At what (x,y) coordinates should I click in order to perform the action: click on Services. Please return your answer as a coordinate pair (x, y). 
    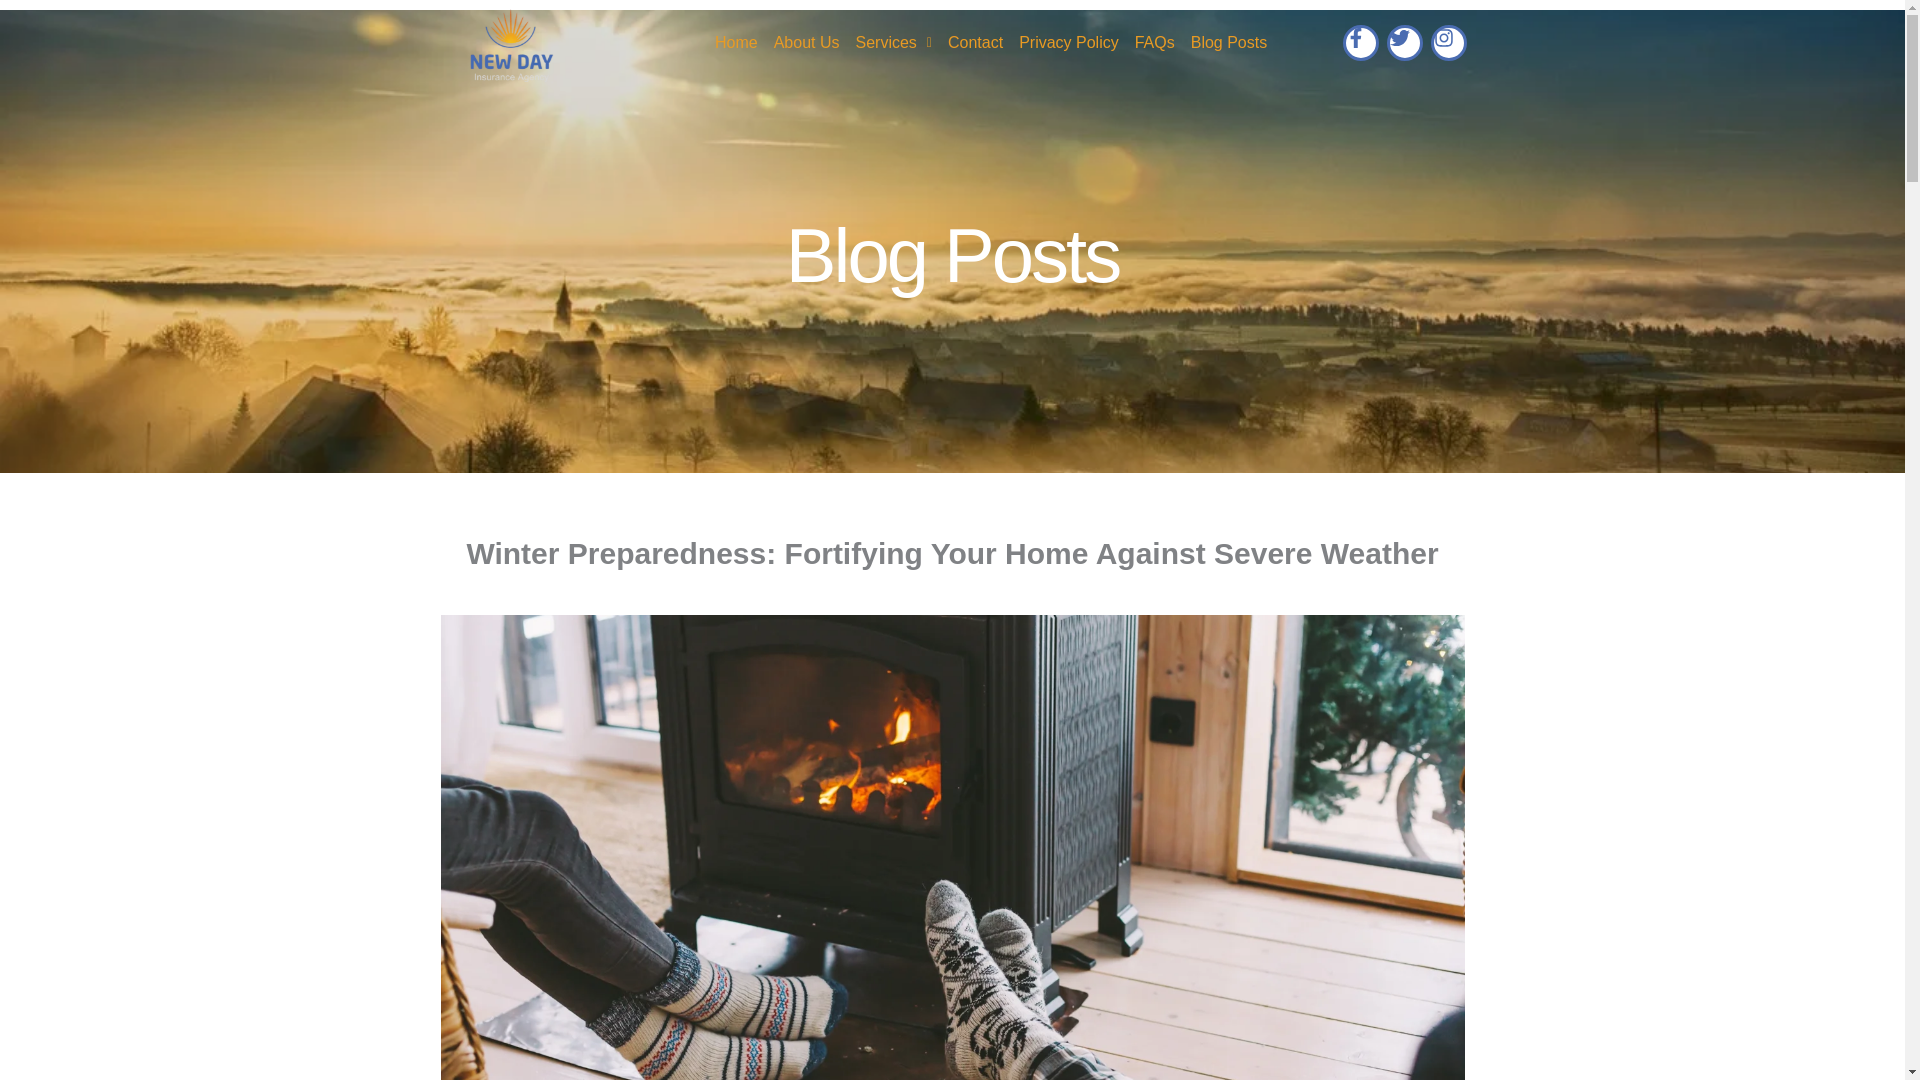
    Looking at the image, I should click on (894, 42).